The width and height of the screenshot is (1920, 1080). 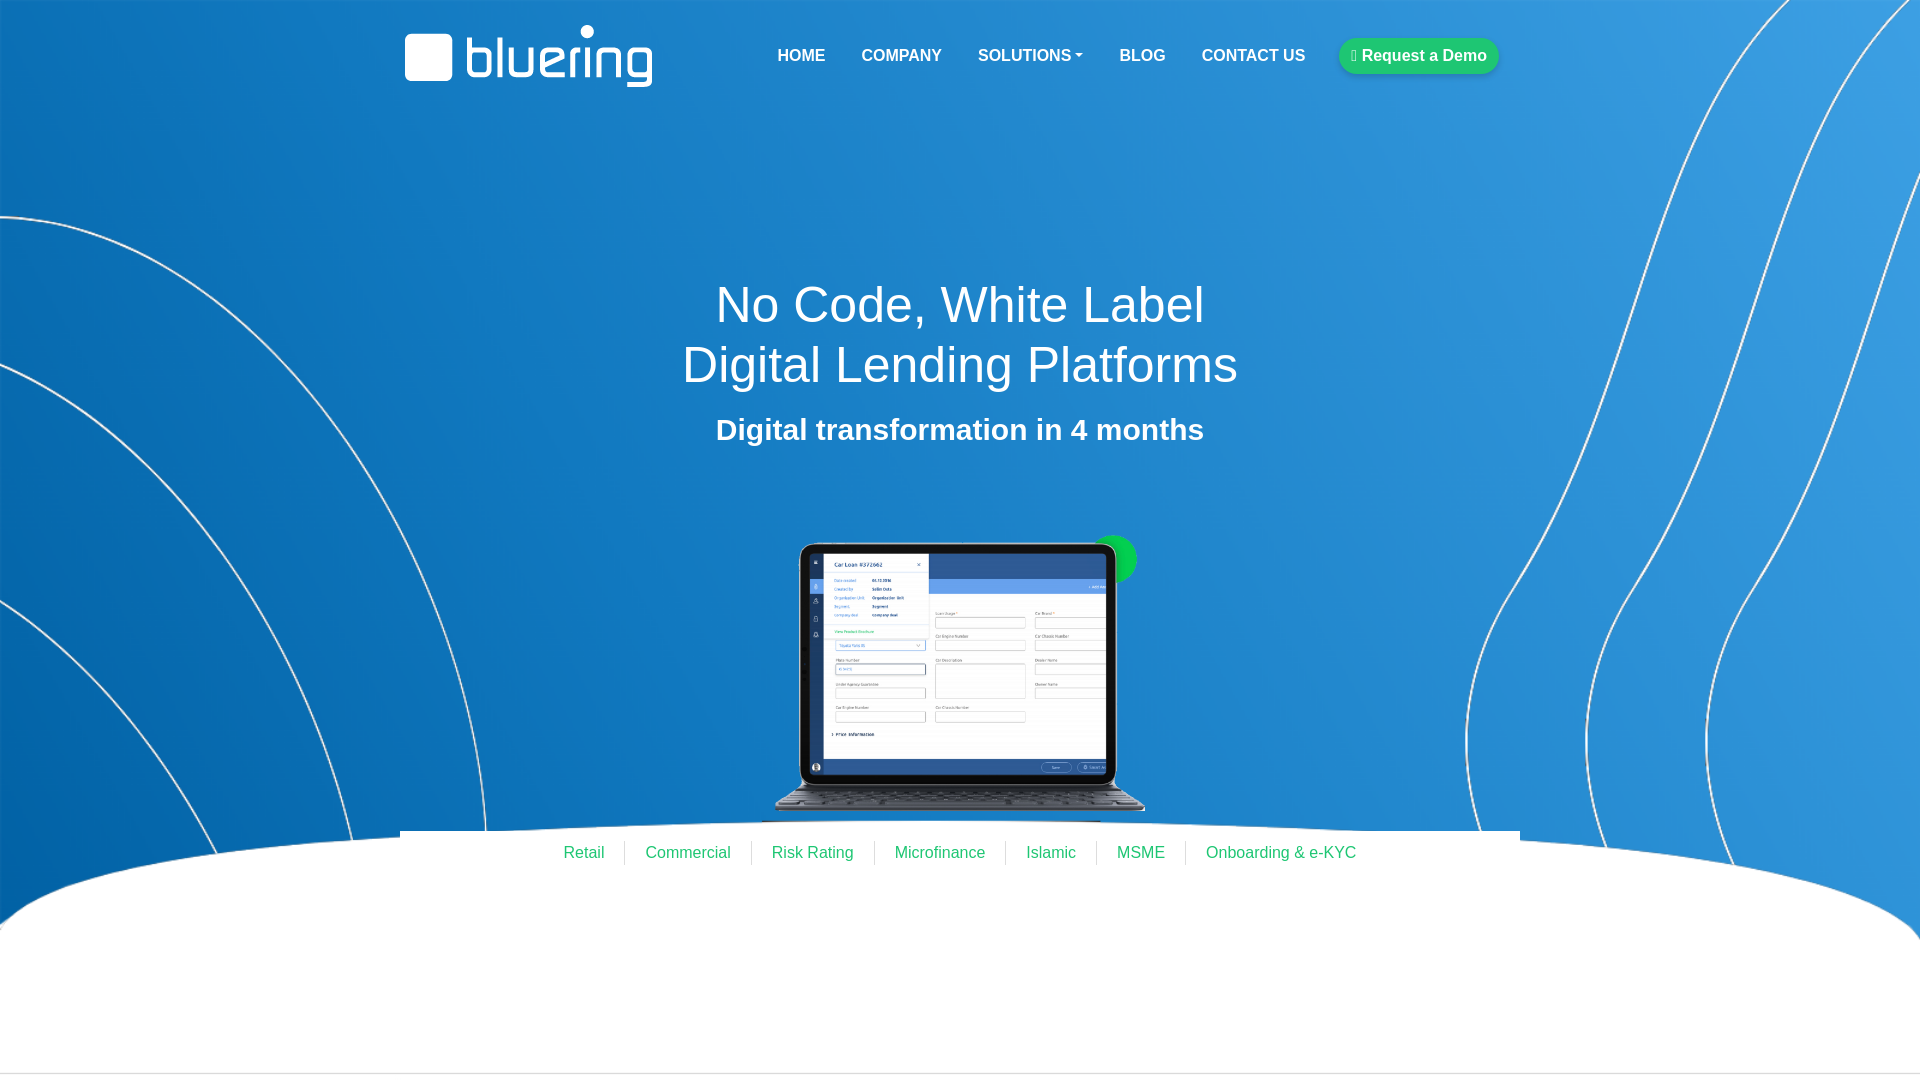 What do you see at coordinates (584, 853) in the screenshot?
I see `Retail` at bounding box center [584, 853].